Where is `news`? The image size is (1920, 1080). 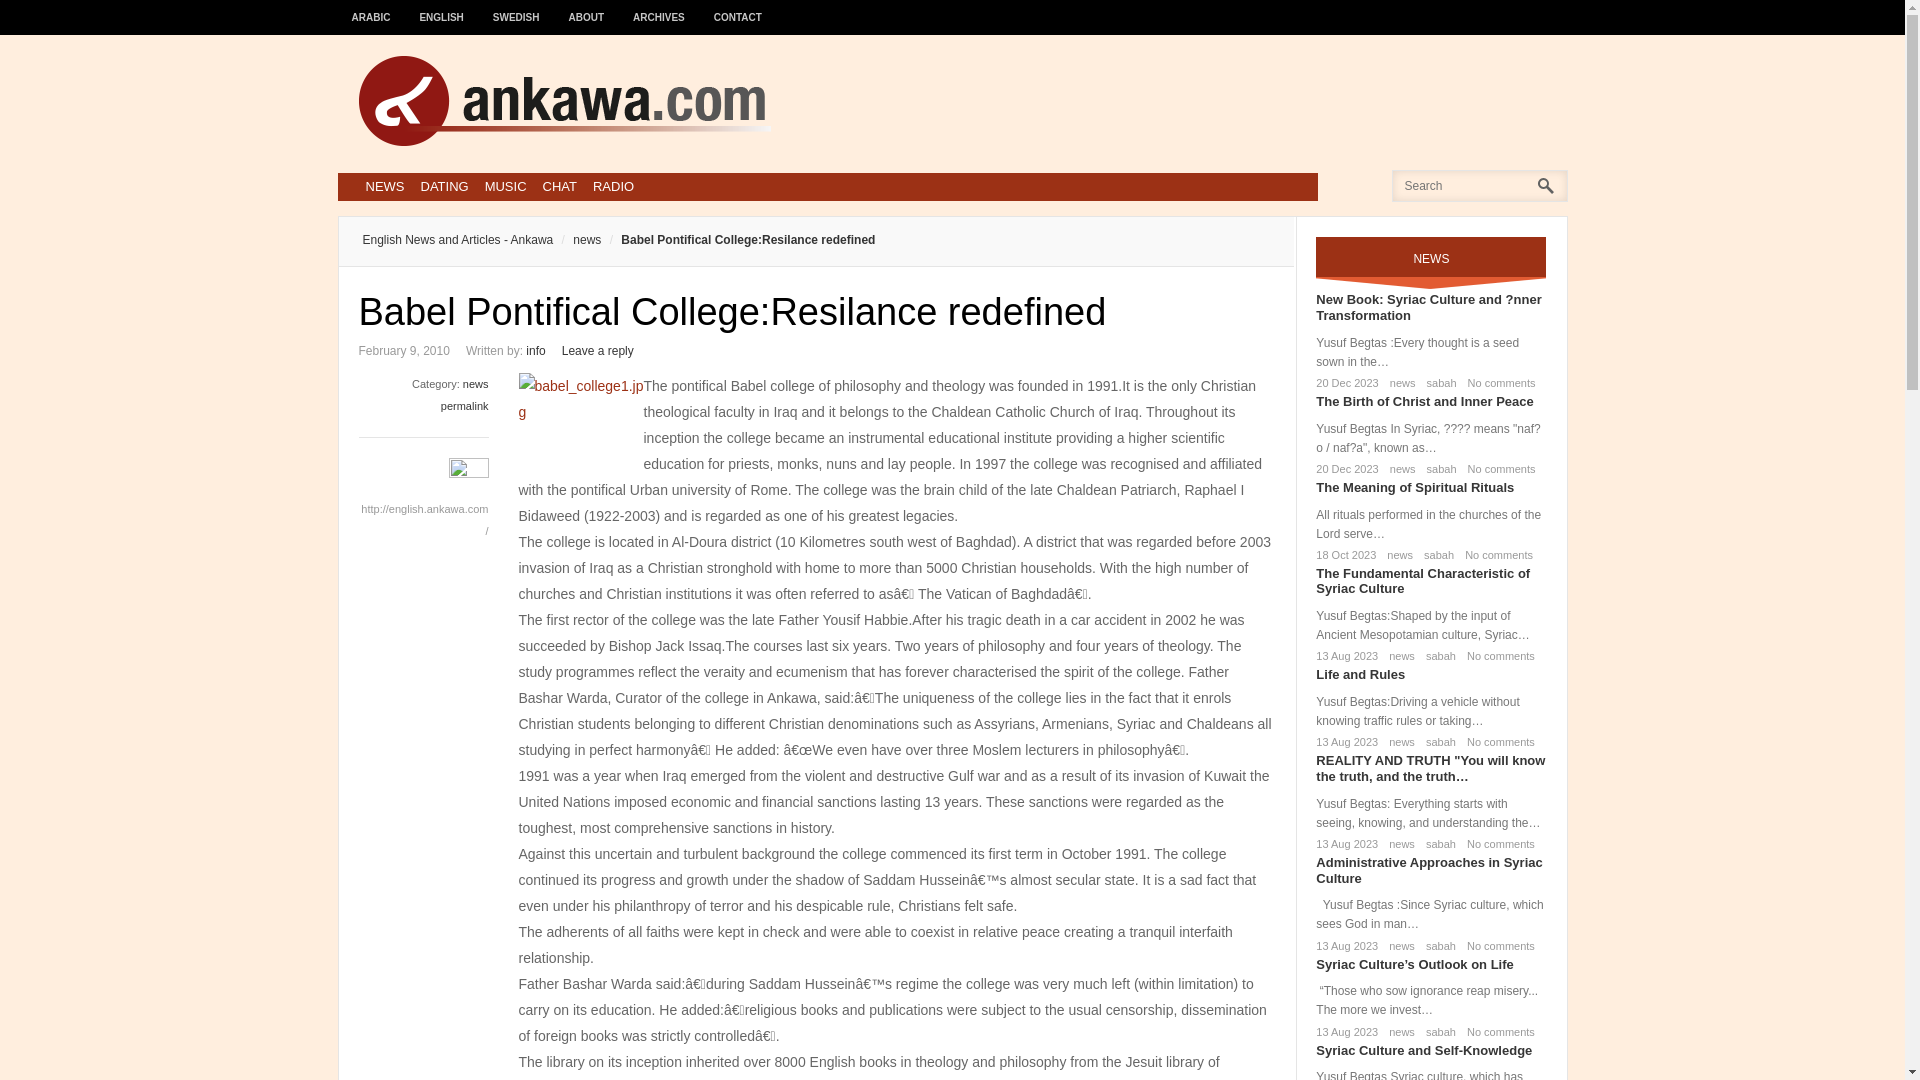 news is located at coordinates (1396, 554).